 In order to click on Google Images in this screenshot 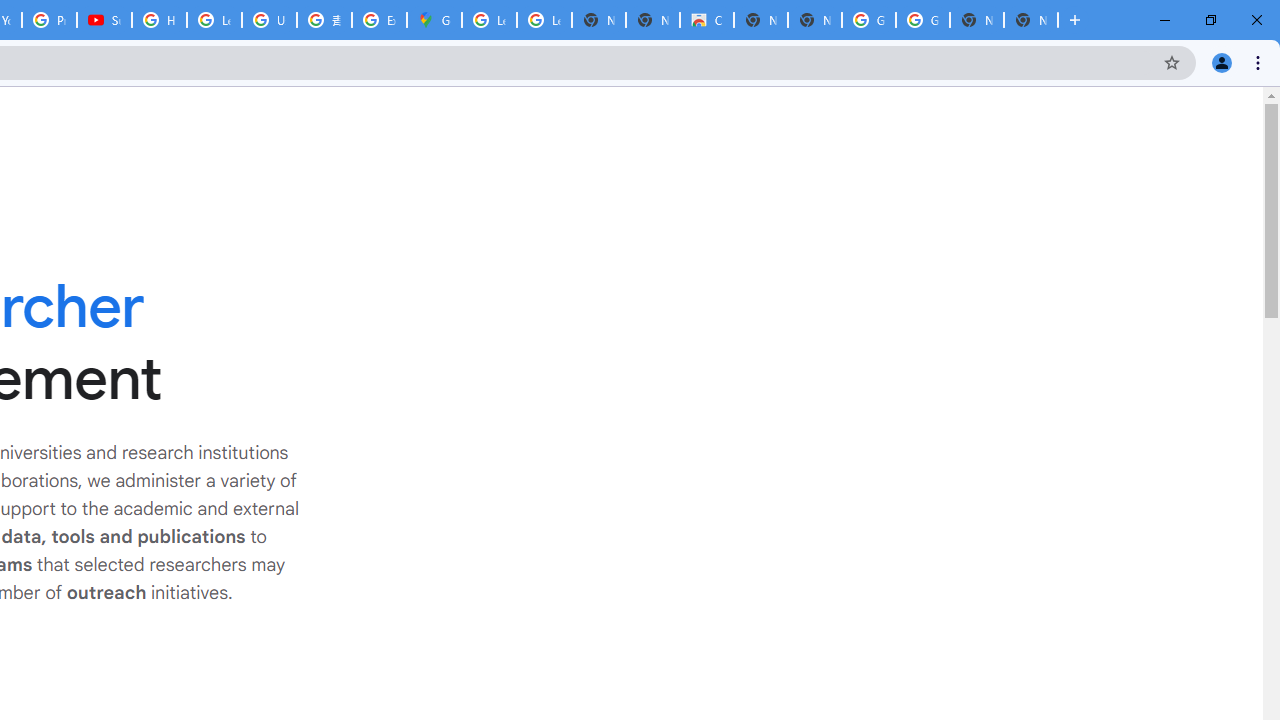, I will do `click(868, 20)`.